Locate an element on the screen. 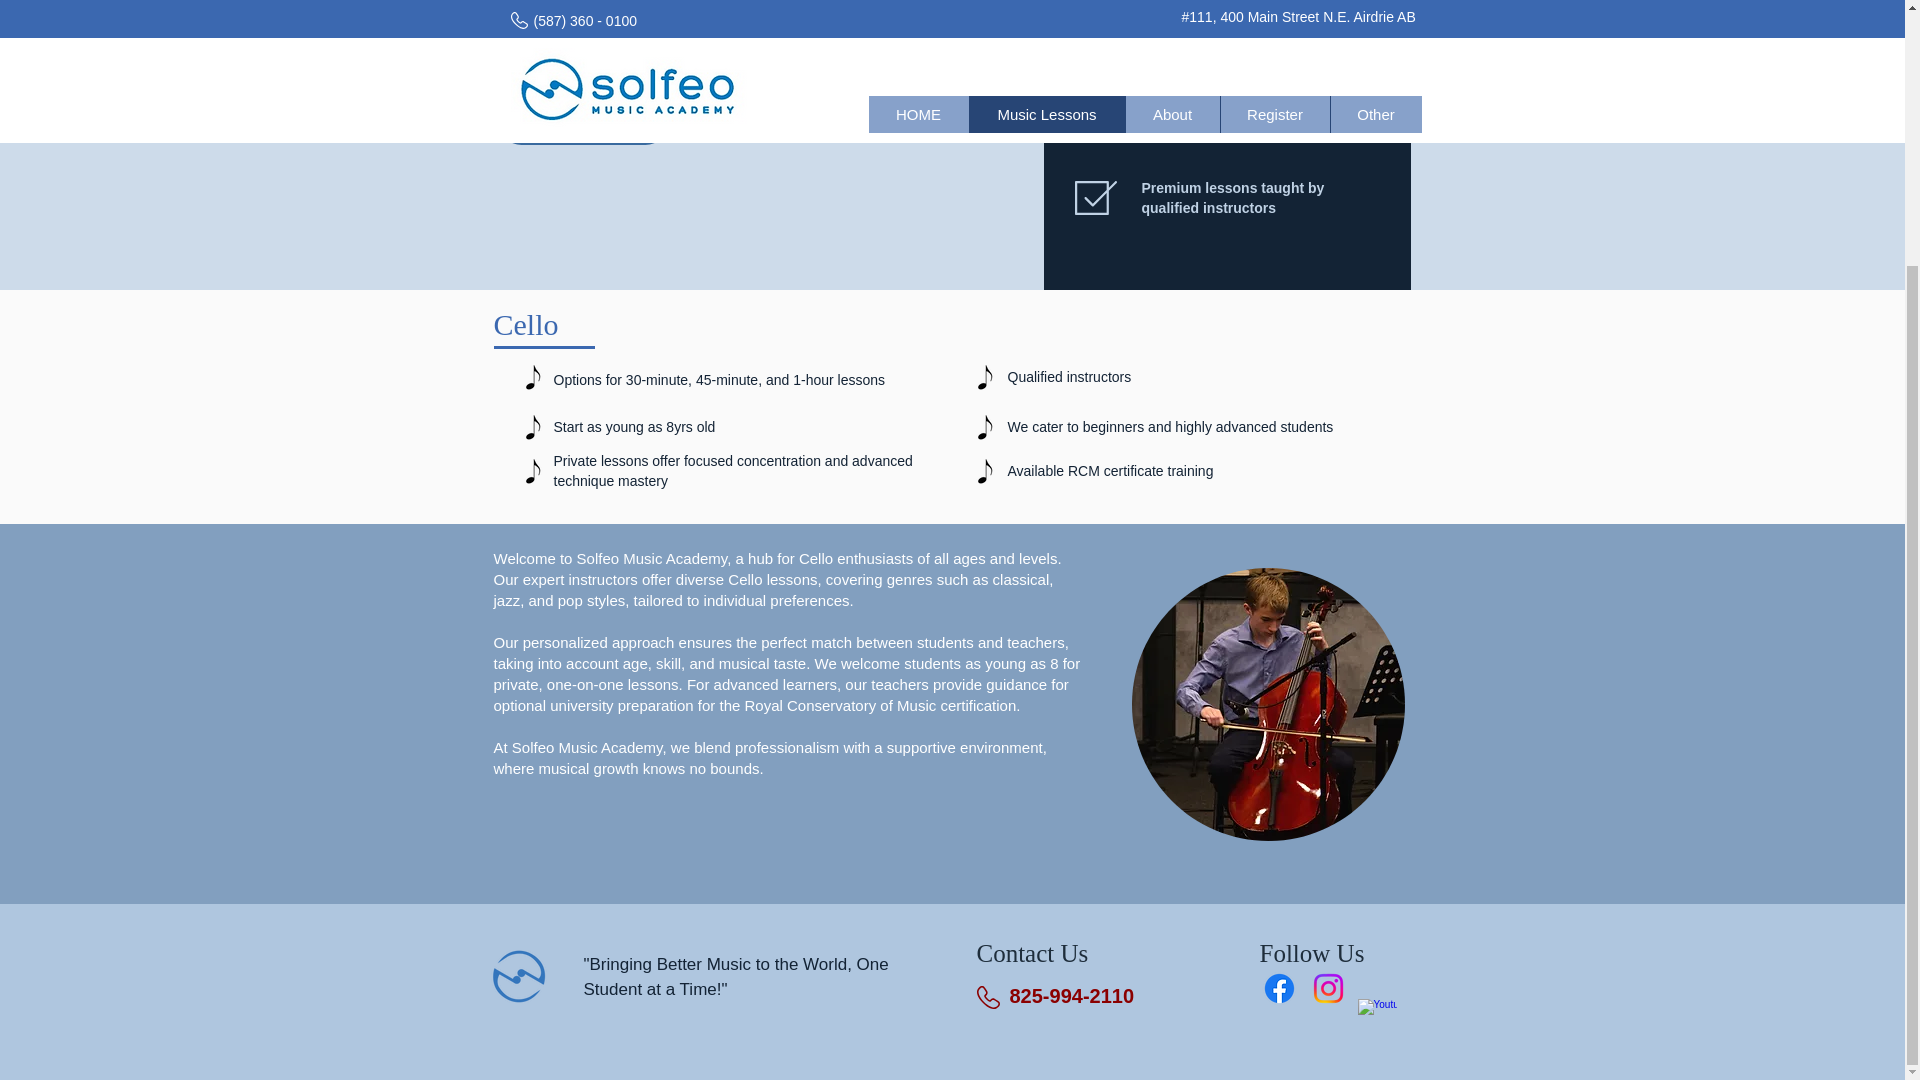  PerformanceCello.png is located at coordinates (1268, 704).